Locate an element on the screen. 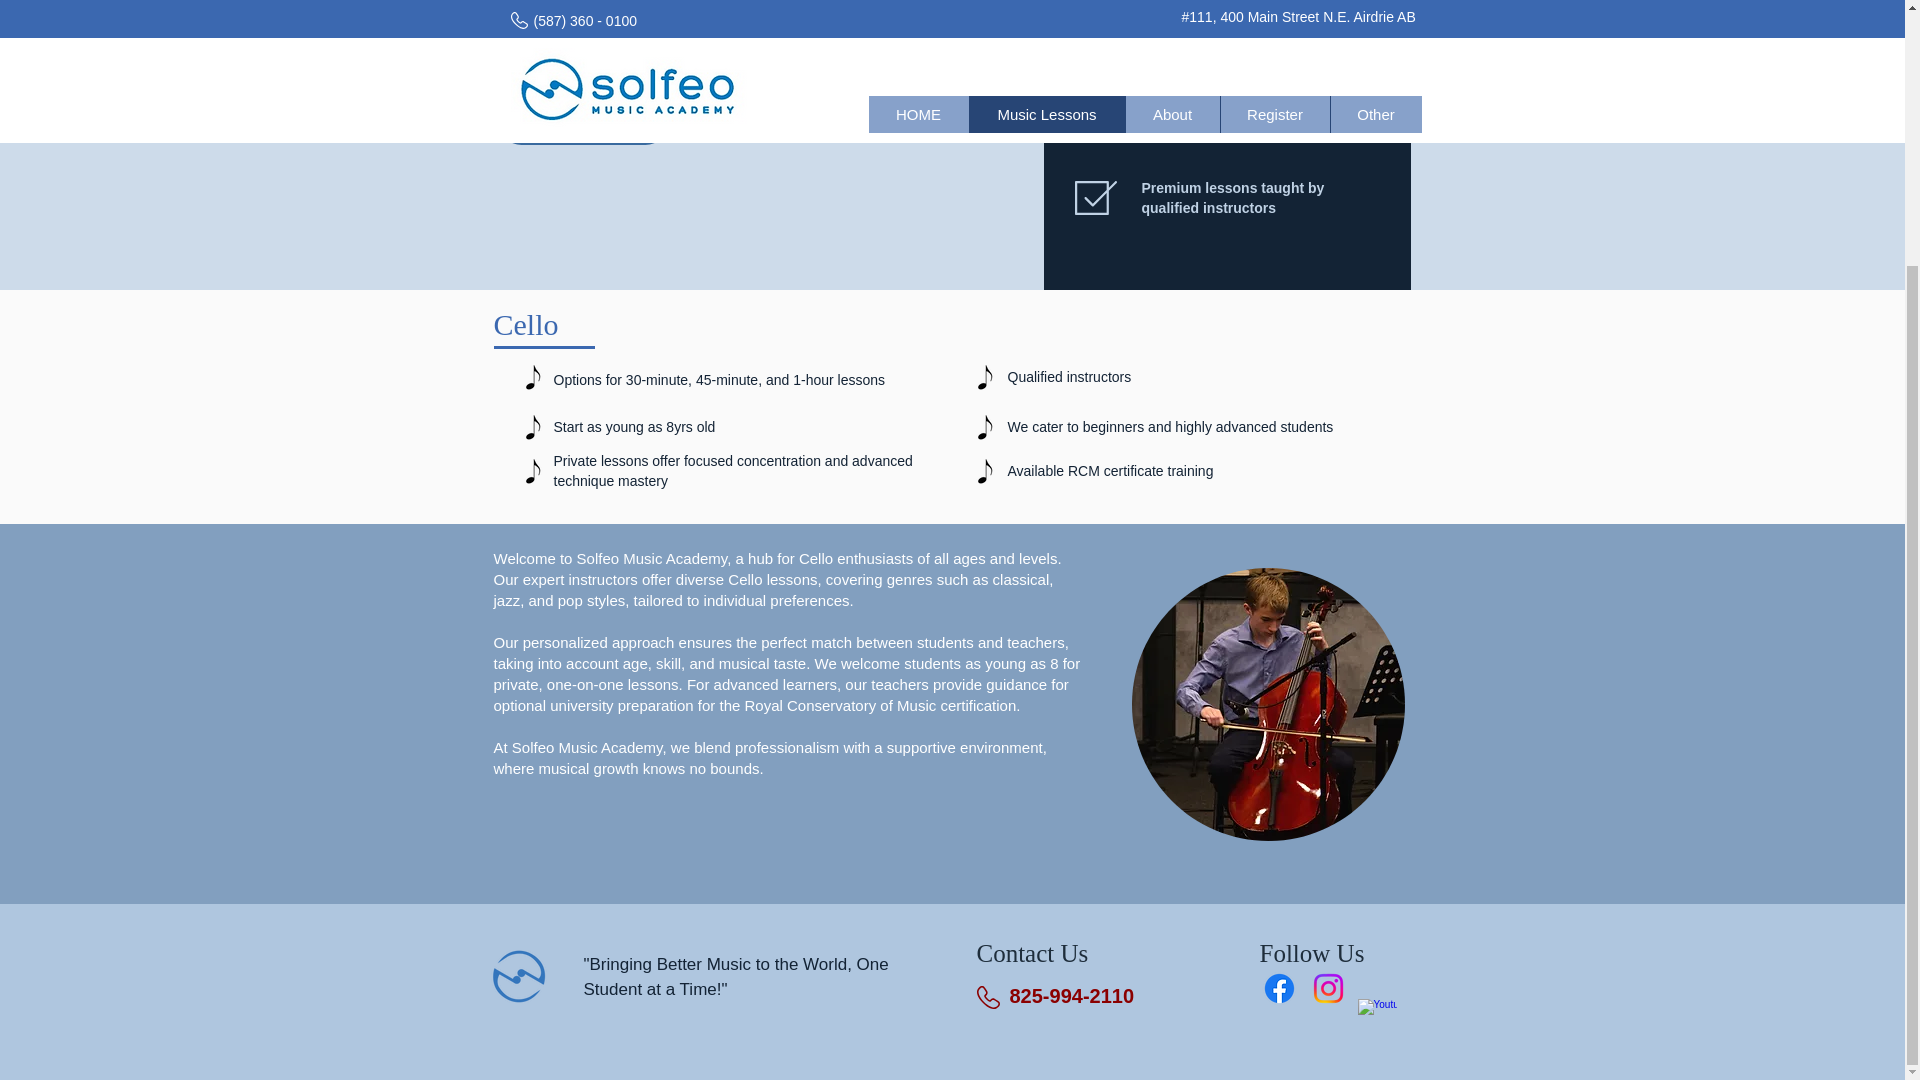  PerformanceCello.png is located at coordinates (1268, 704).